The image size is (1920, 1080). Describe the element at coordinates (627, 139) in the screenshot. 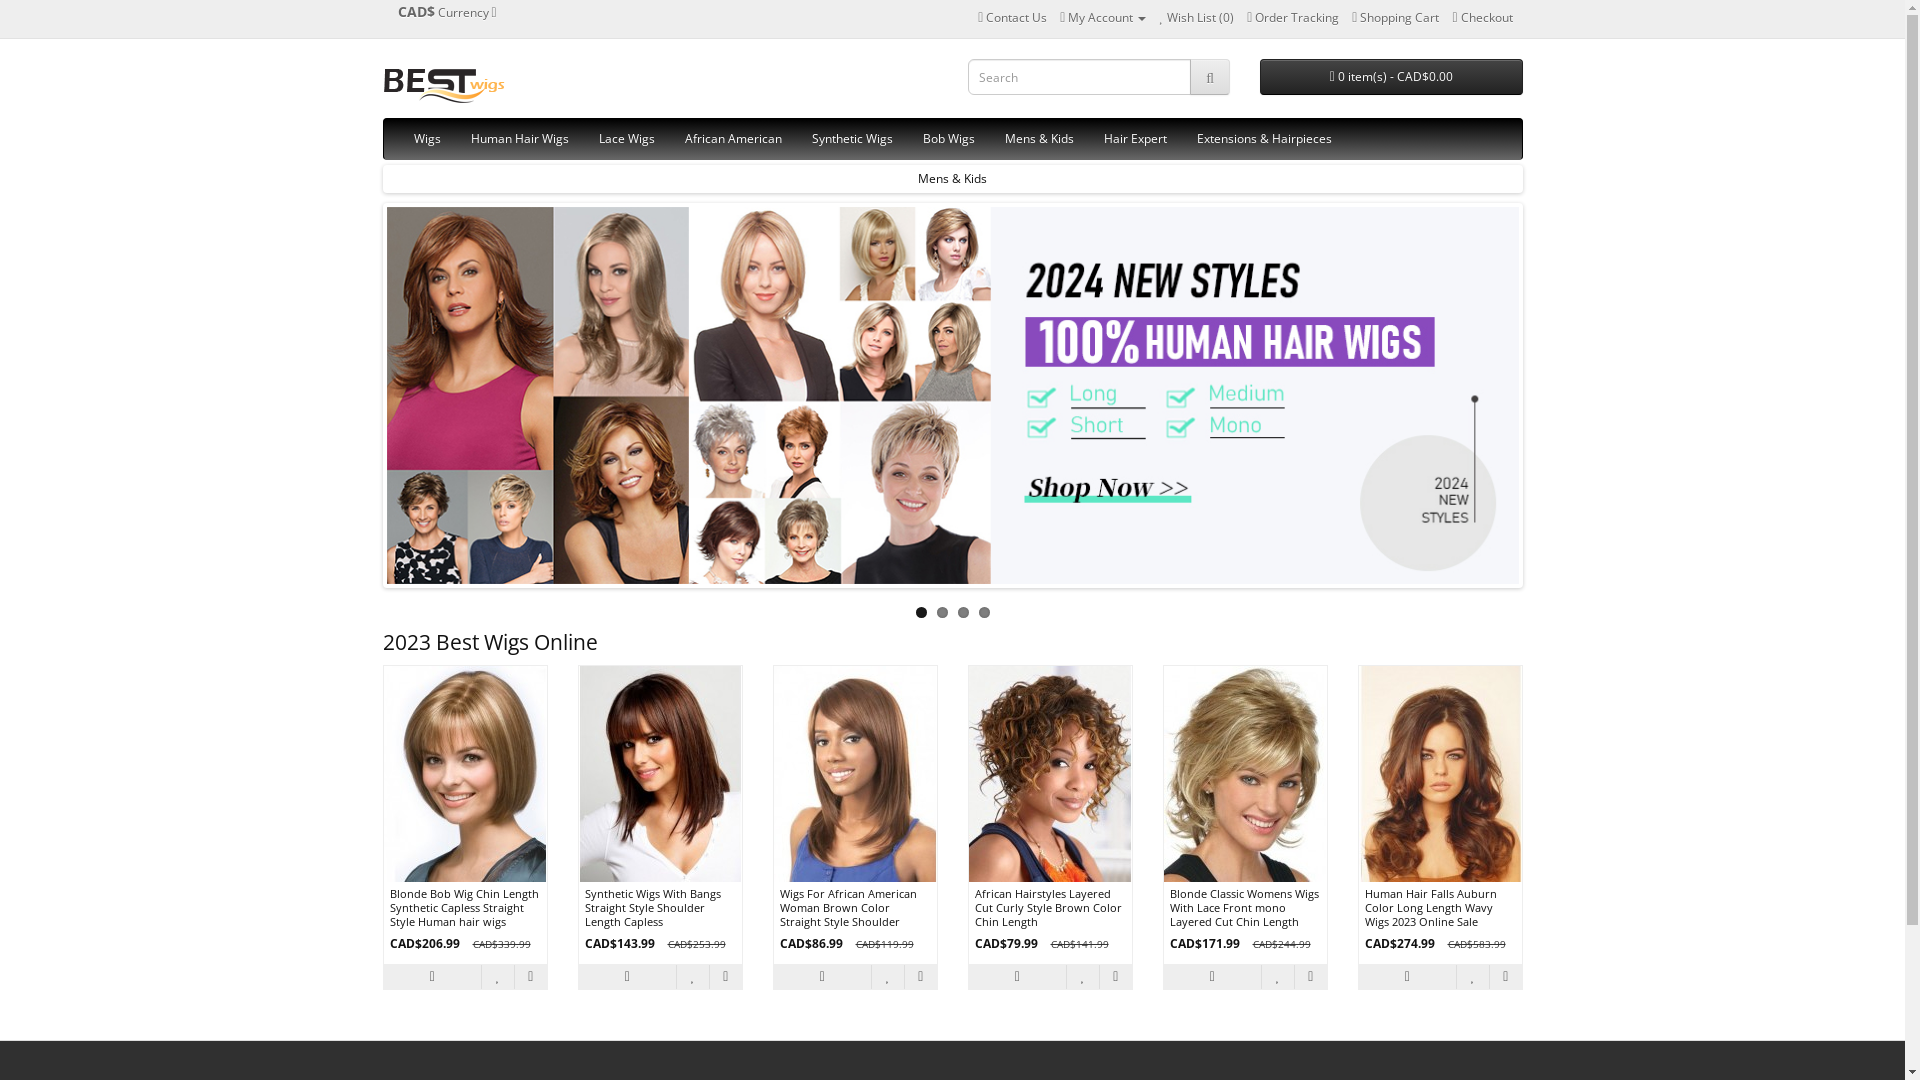

I see `Lace Wigs` at that location.